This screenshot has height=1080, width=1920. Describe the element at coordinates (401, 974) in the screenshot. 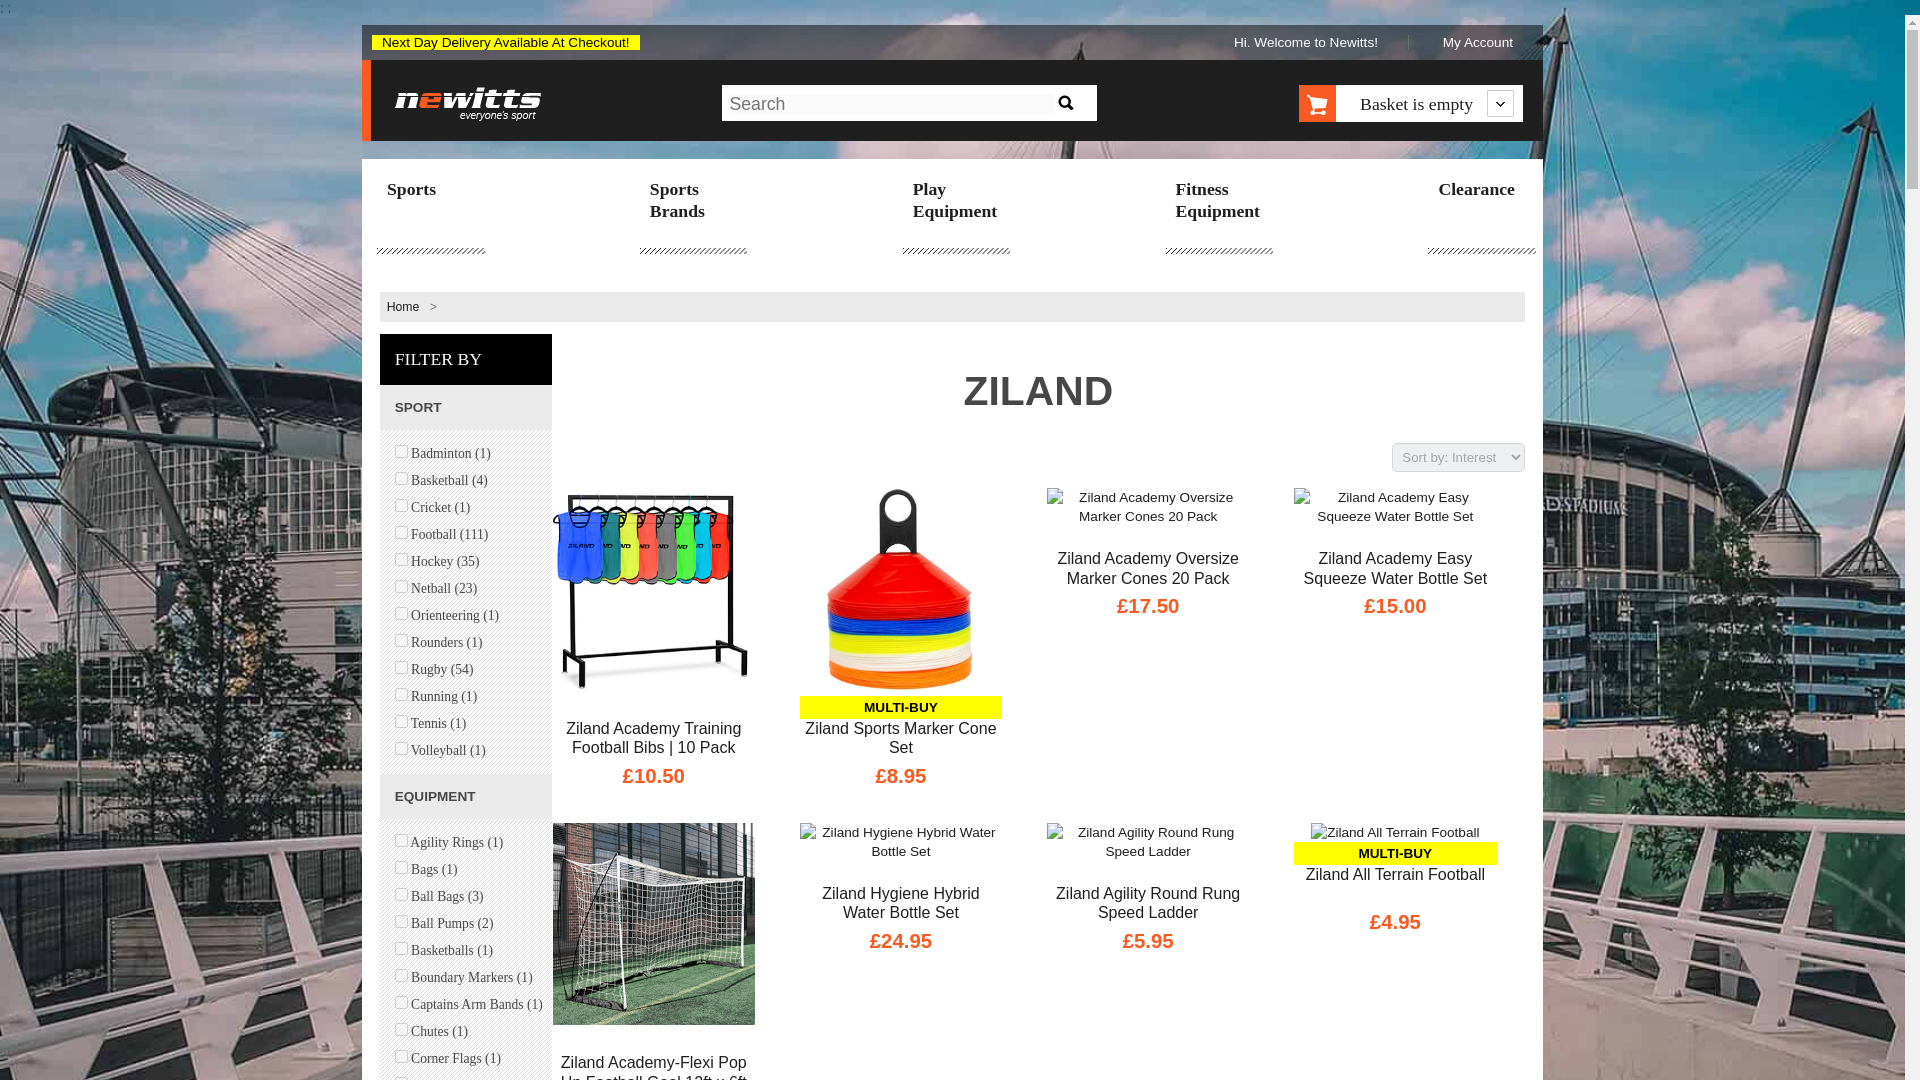

I see `Boundary Markers` at that location.